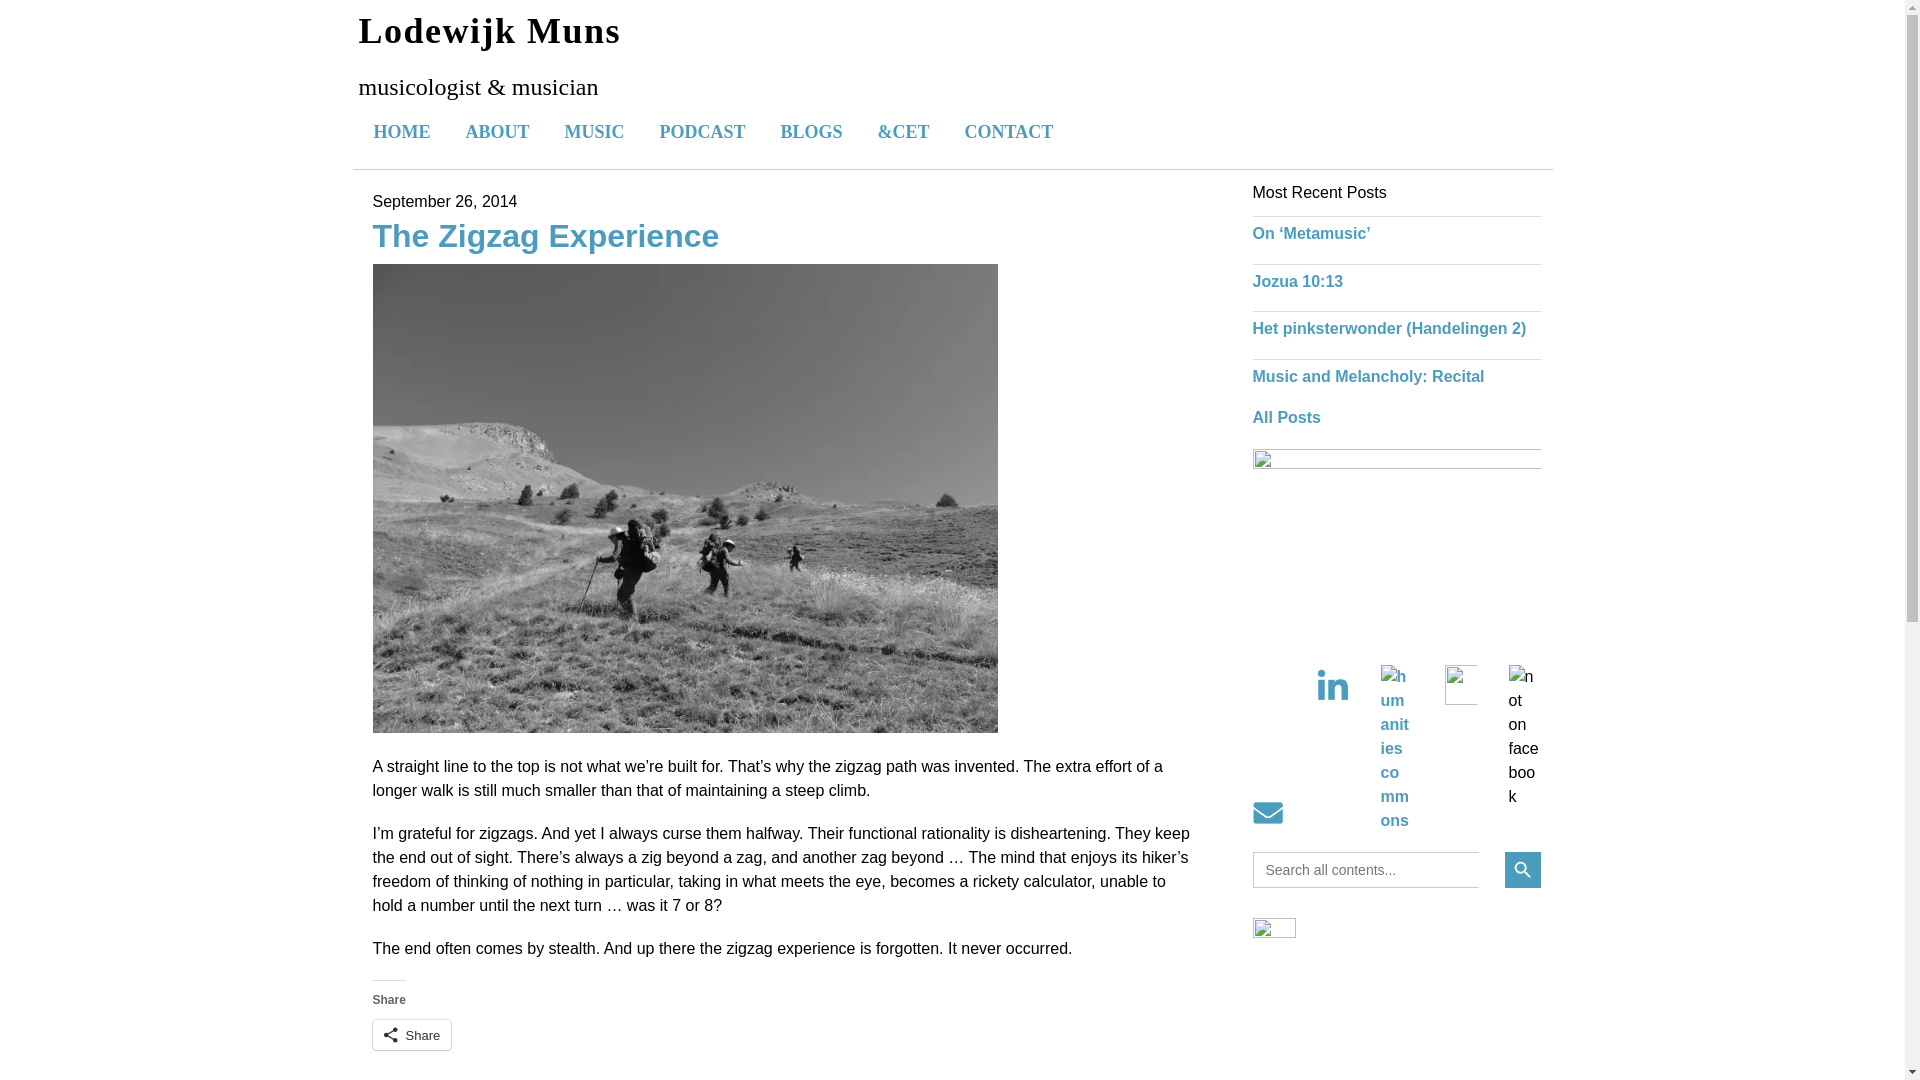  What do you see at coordinates (1368, 376) in the screenshot?
I see `Music and Melancholy: Recital` at bounding box center [1368, 376].